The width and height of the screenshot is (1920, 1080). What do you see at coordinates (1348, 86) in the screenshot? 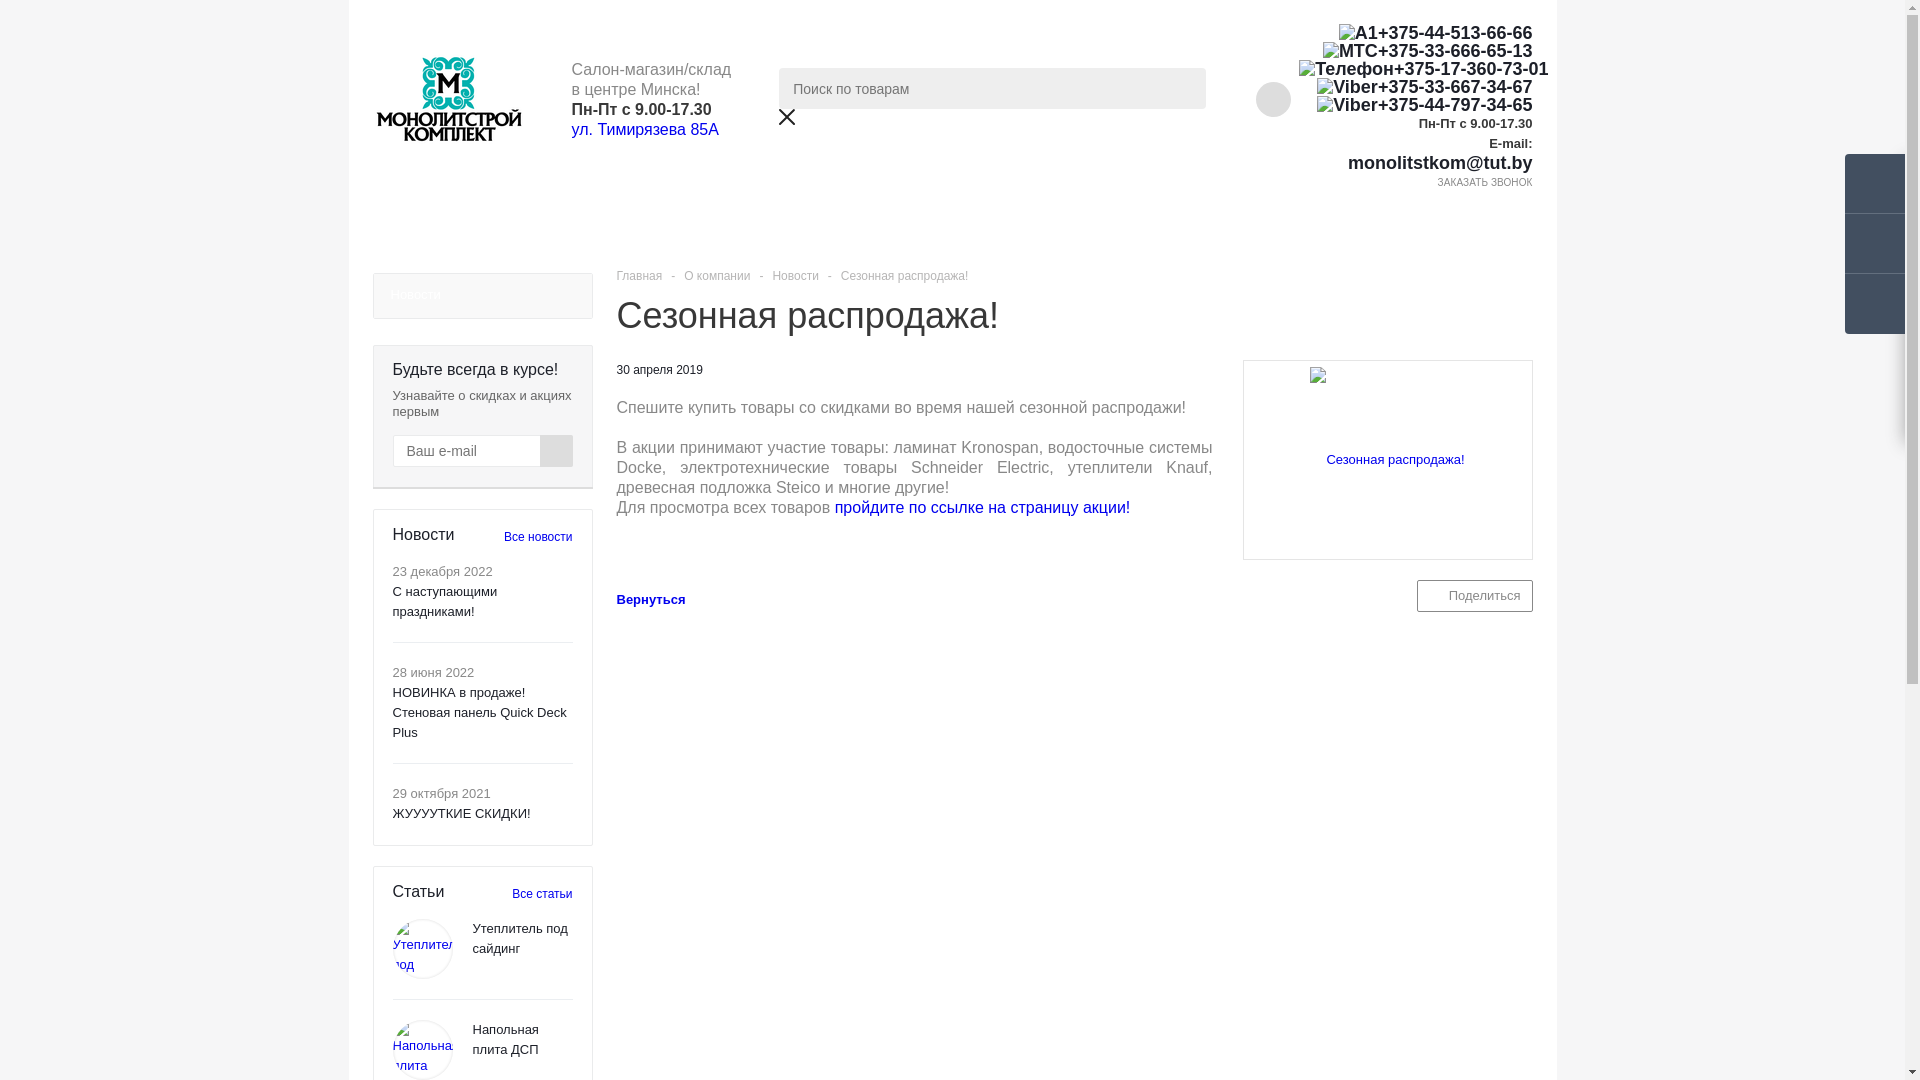
I see `Viber` at bounding box center [1348, 86].